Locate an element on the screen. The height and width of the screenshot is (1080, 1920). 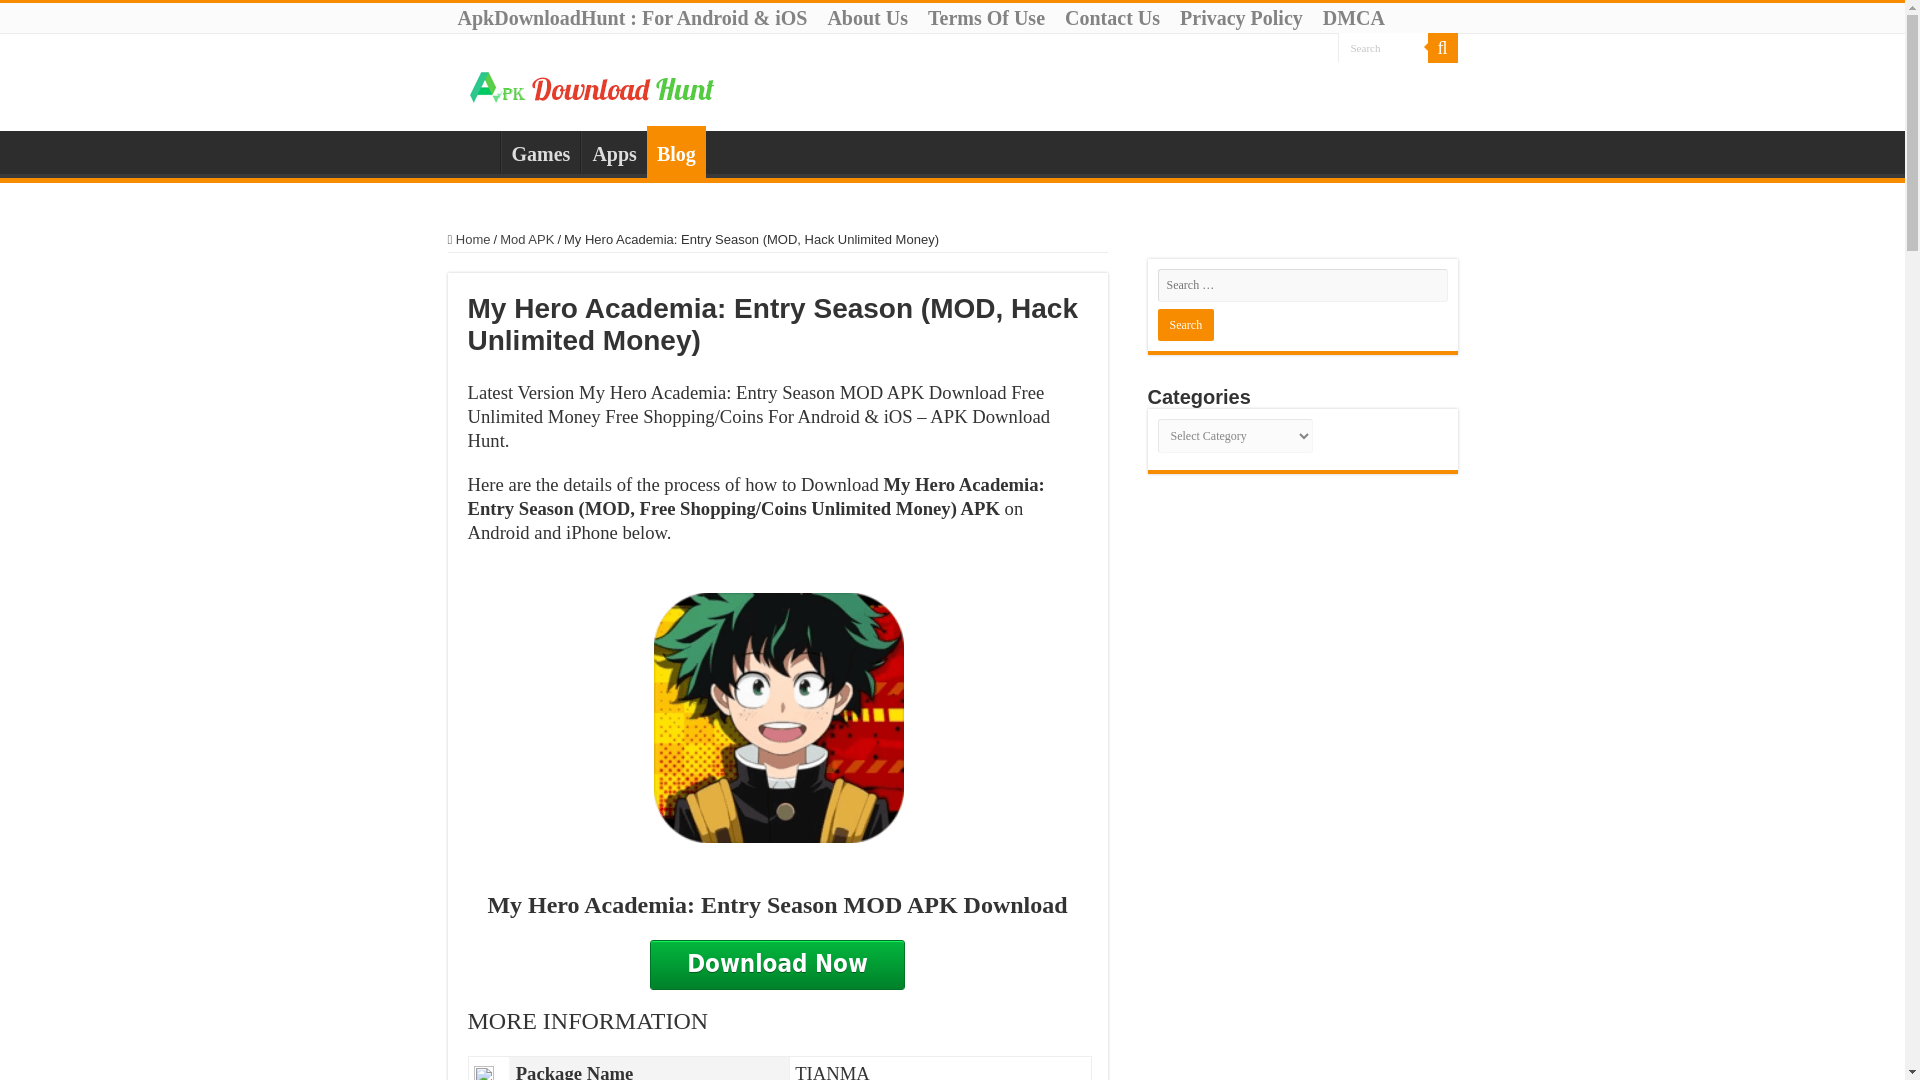
Contact Us is located at coordinates (1112, 18).